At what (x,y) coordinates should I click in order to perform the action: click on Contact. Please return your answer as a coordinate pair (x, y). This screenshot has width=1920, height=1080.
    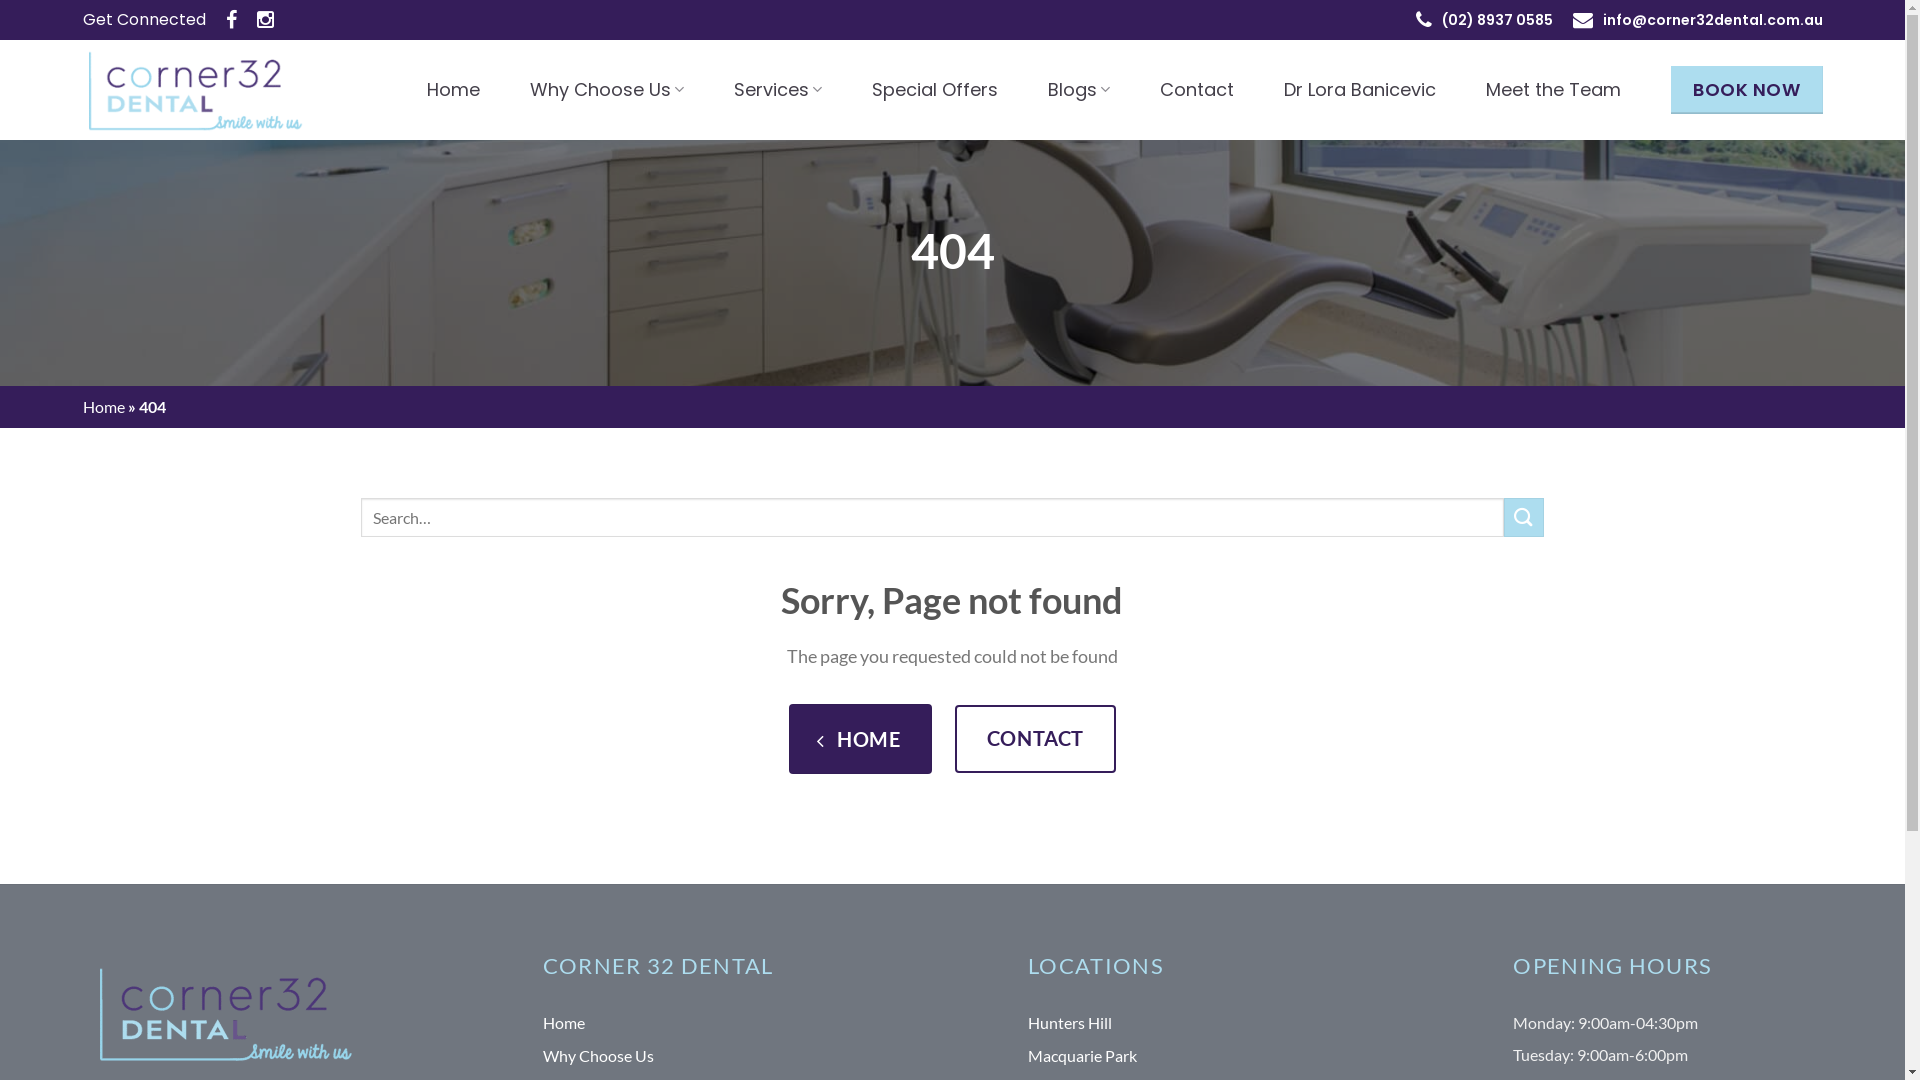
    Looking at the image, I should click on (1197, 90).